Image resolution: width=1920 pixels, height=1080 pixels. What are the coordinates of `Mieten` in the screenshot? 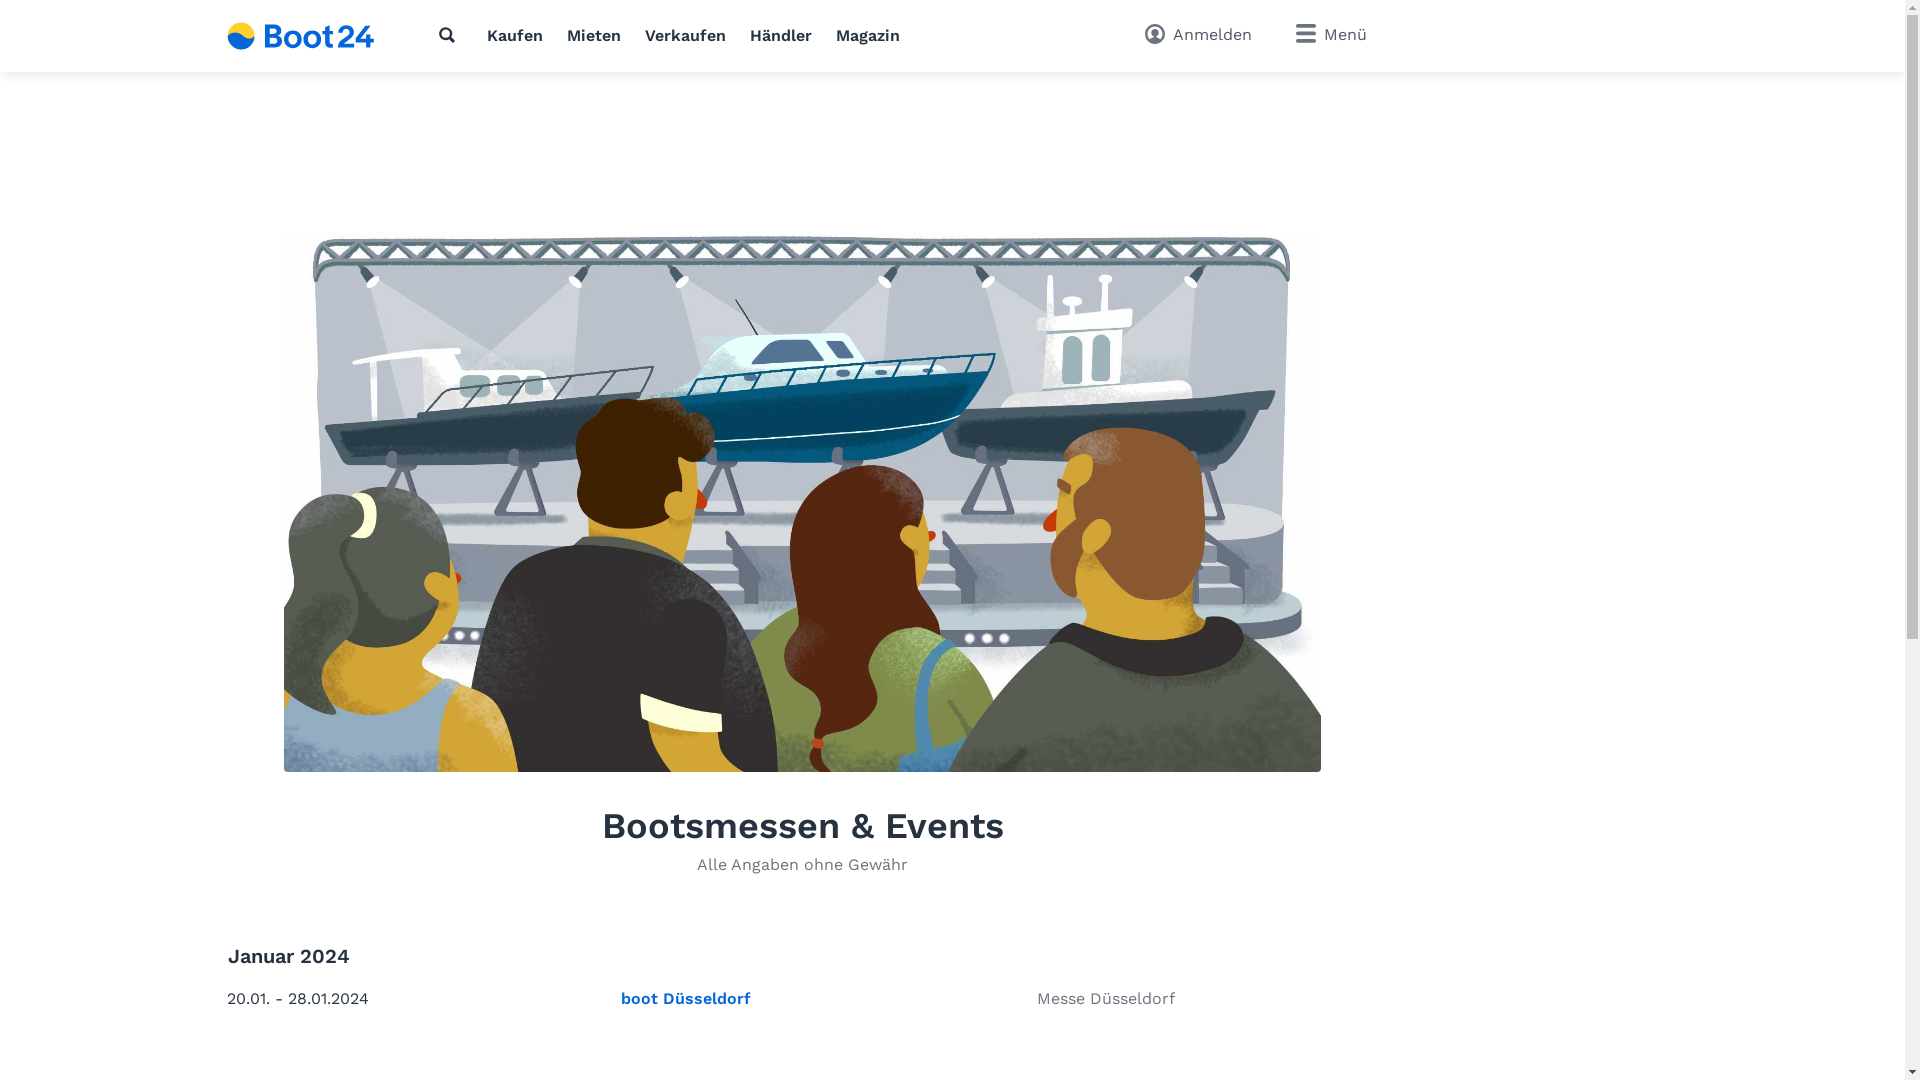 It's located at (594, 36).